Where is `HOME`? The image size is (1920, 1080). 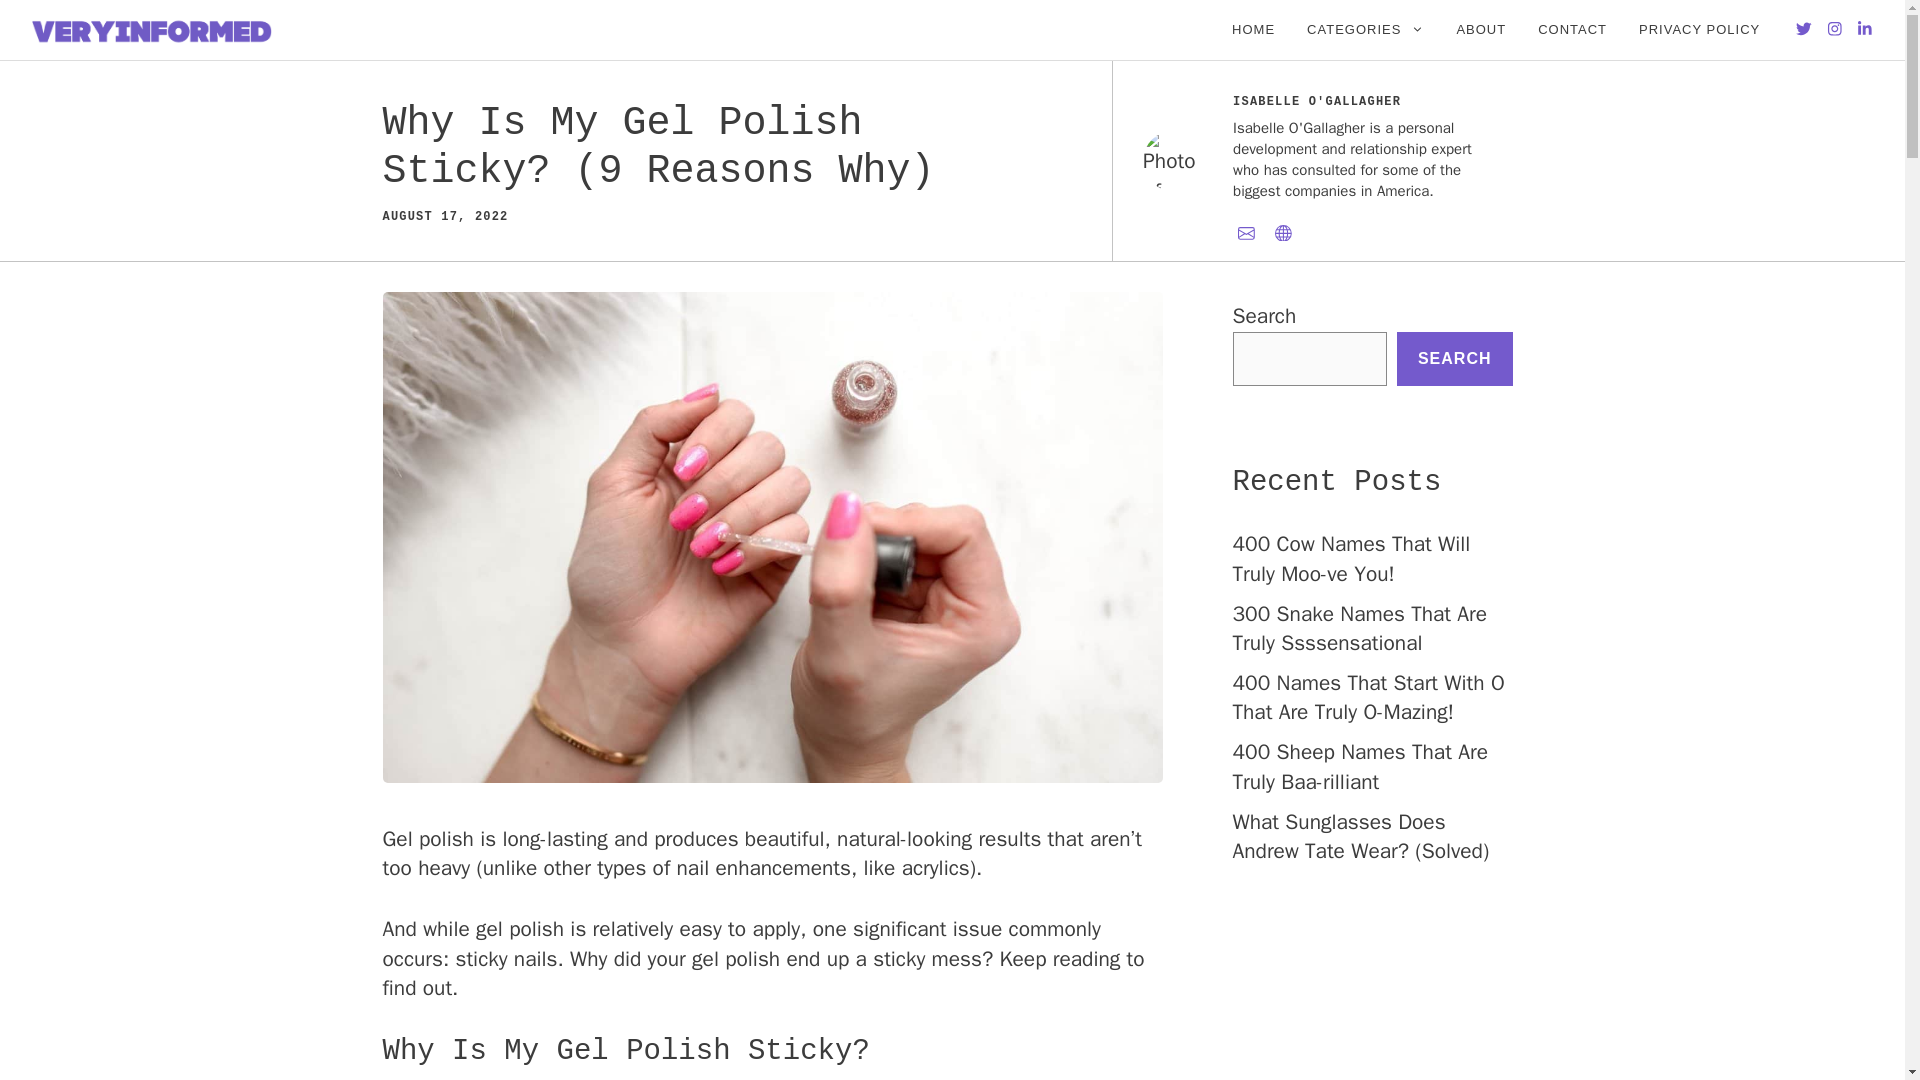
HOME is located at coordinates (1252, 30).